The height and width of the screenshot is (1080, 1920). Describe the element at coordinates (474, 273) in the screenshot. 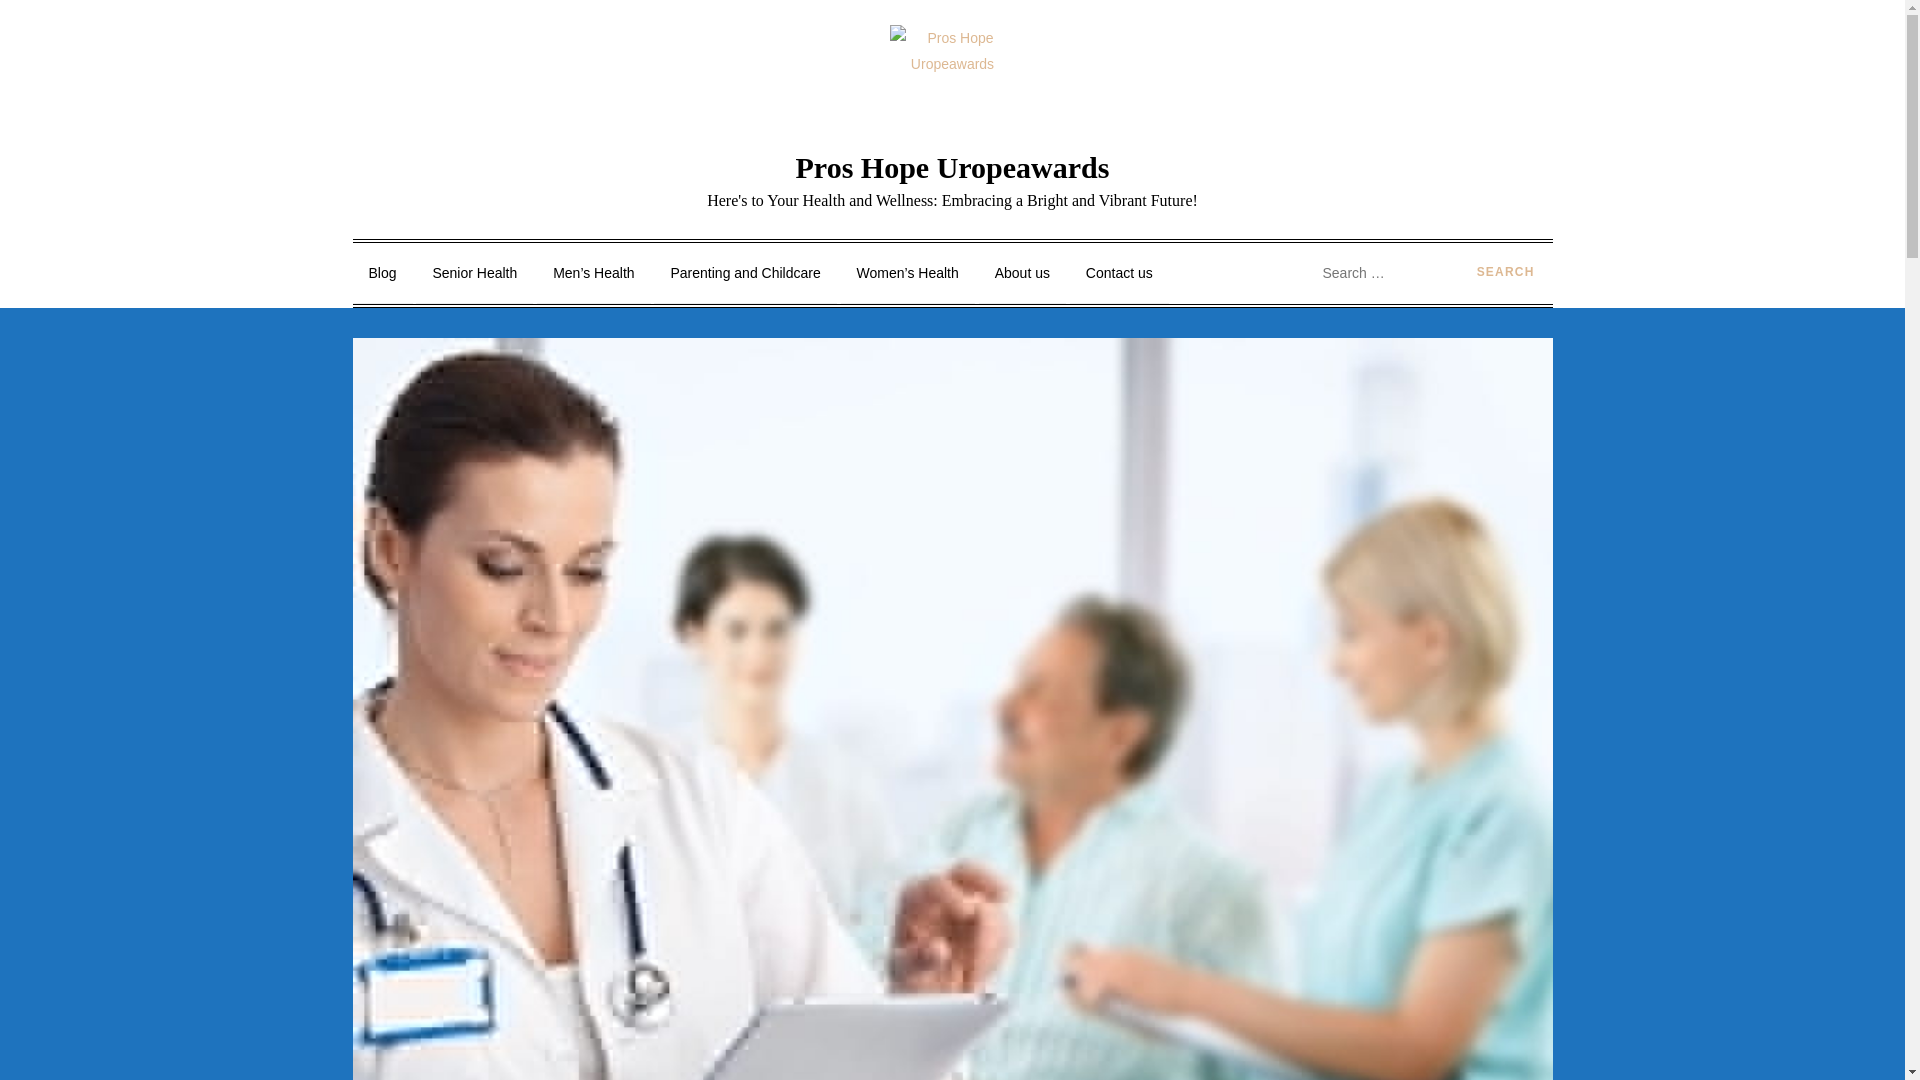

I see `Senior Health` at that location.